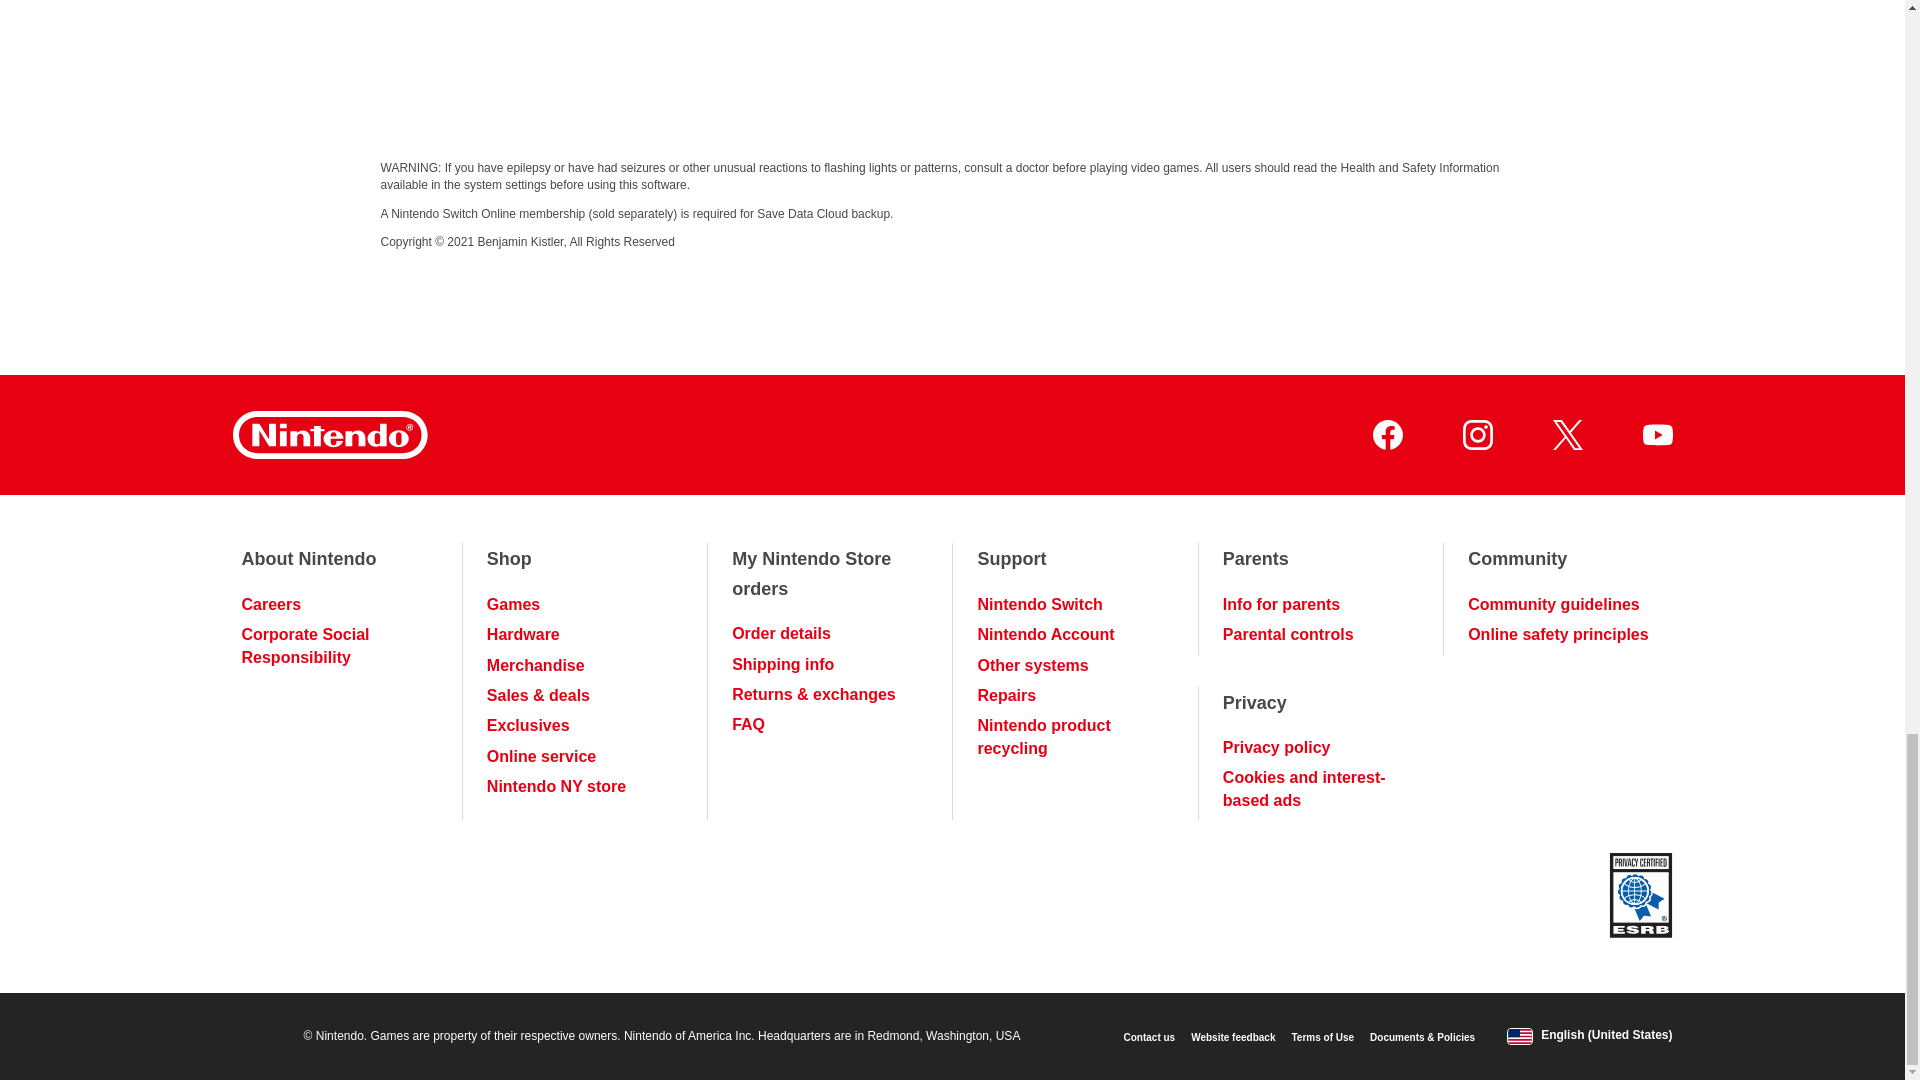 This screenshot has height=1080, width=1920. Describe the element at coordinates (1656, 435) in the screenshot. I see `Nintendo on YouTube` at that location.